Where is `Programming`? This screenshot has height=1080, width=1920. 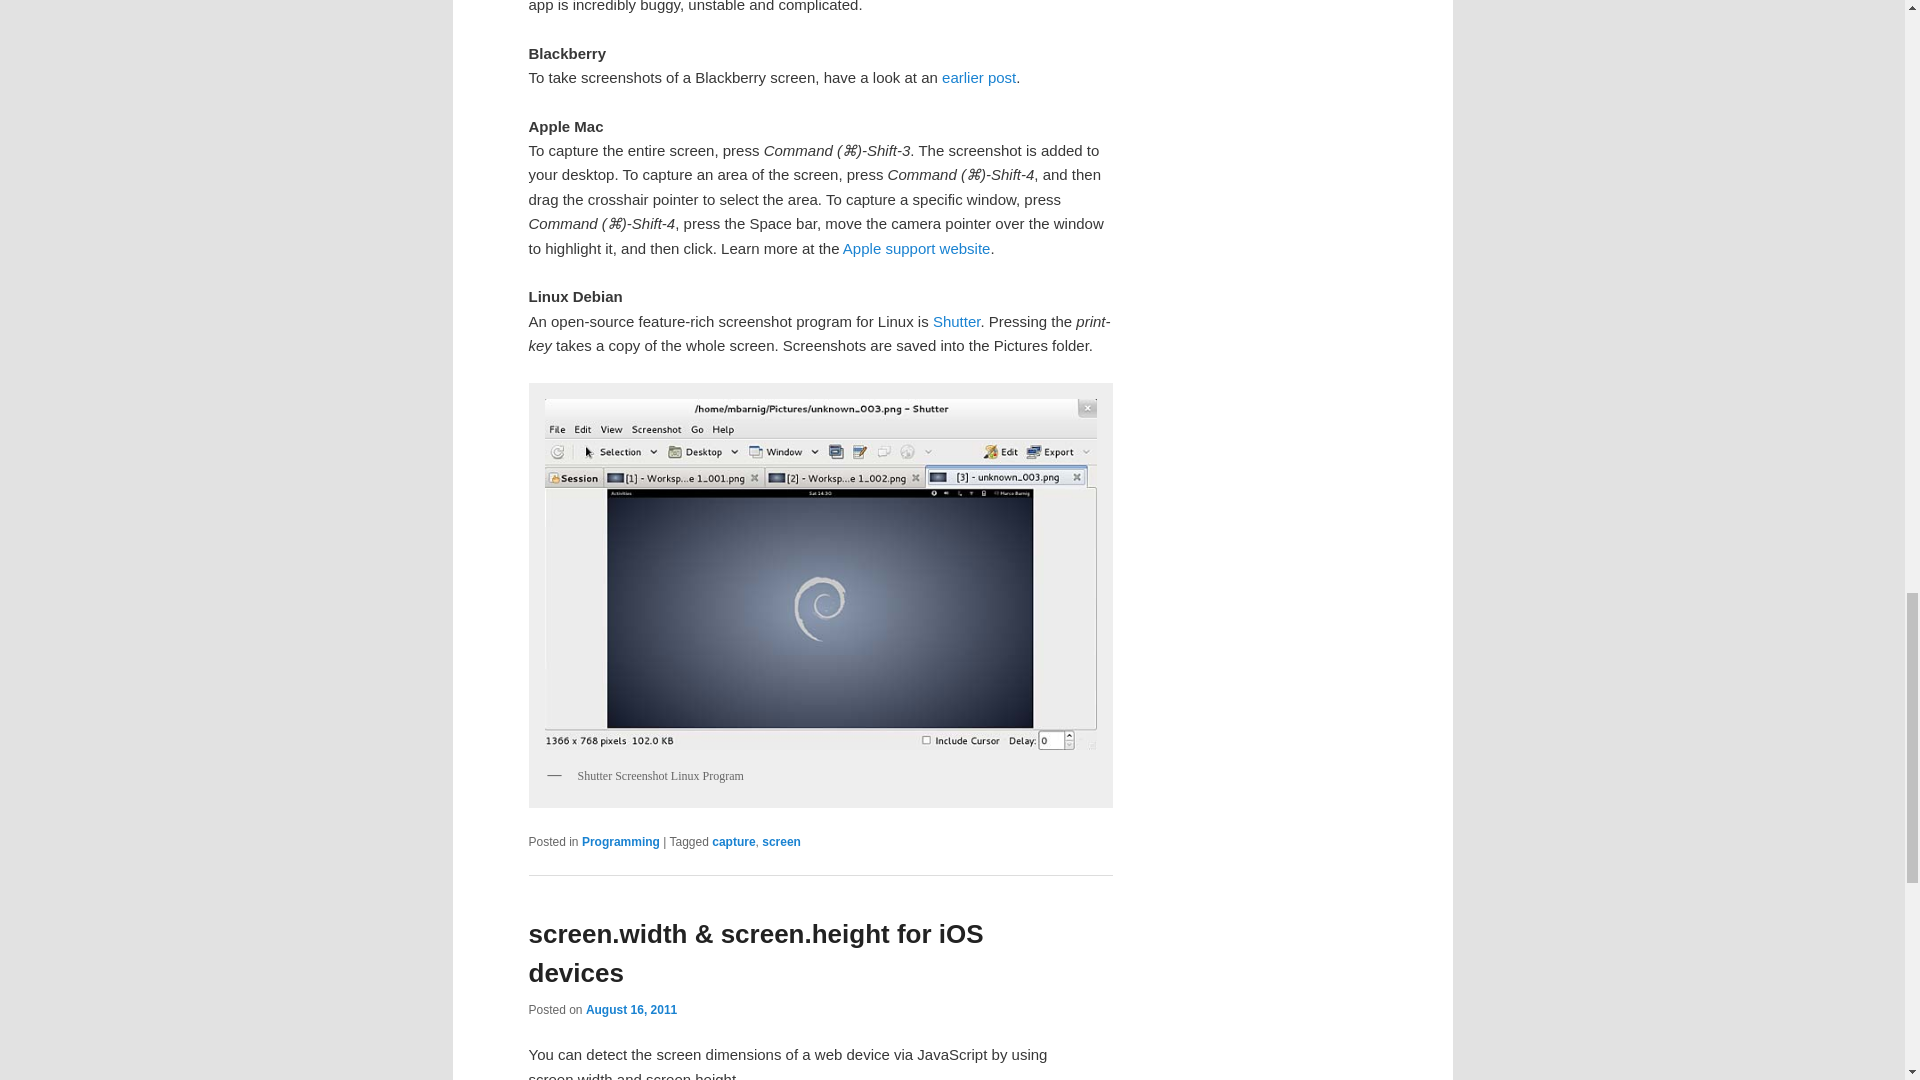 Programming is located at coordinates (620, 841).